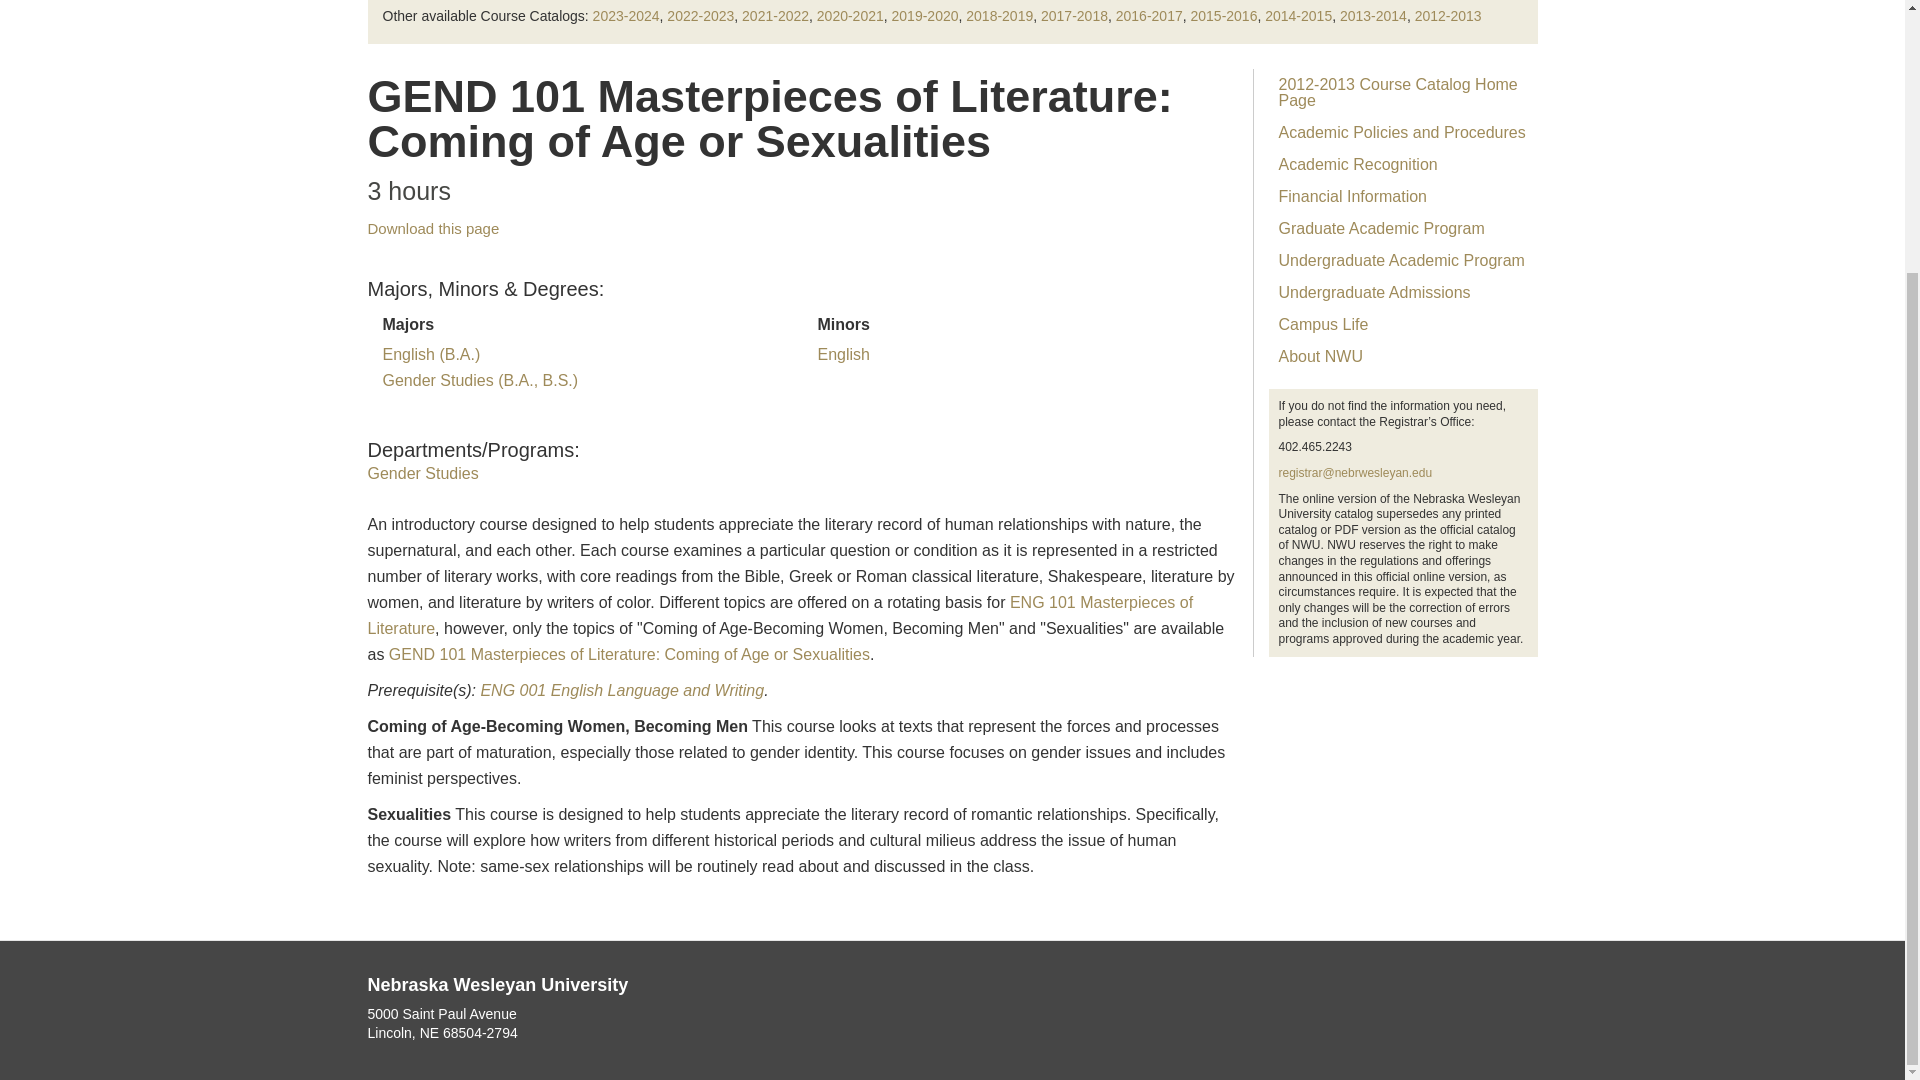 The width and height of the screenshot is (1920, 1080). I want to click on Undergraduate Admissions, so click(1402, 292).